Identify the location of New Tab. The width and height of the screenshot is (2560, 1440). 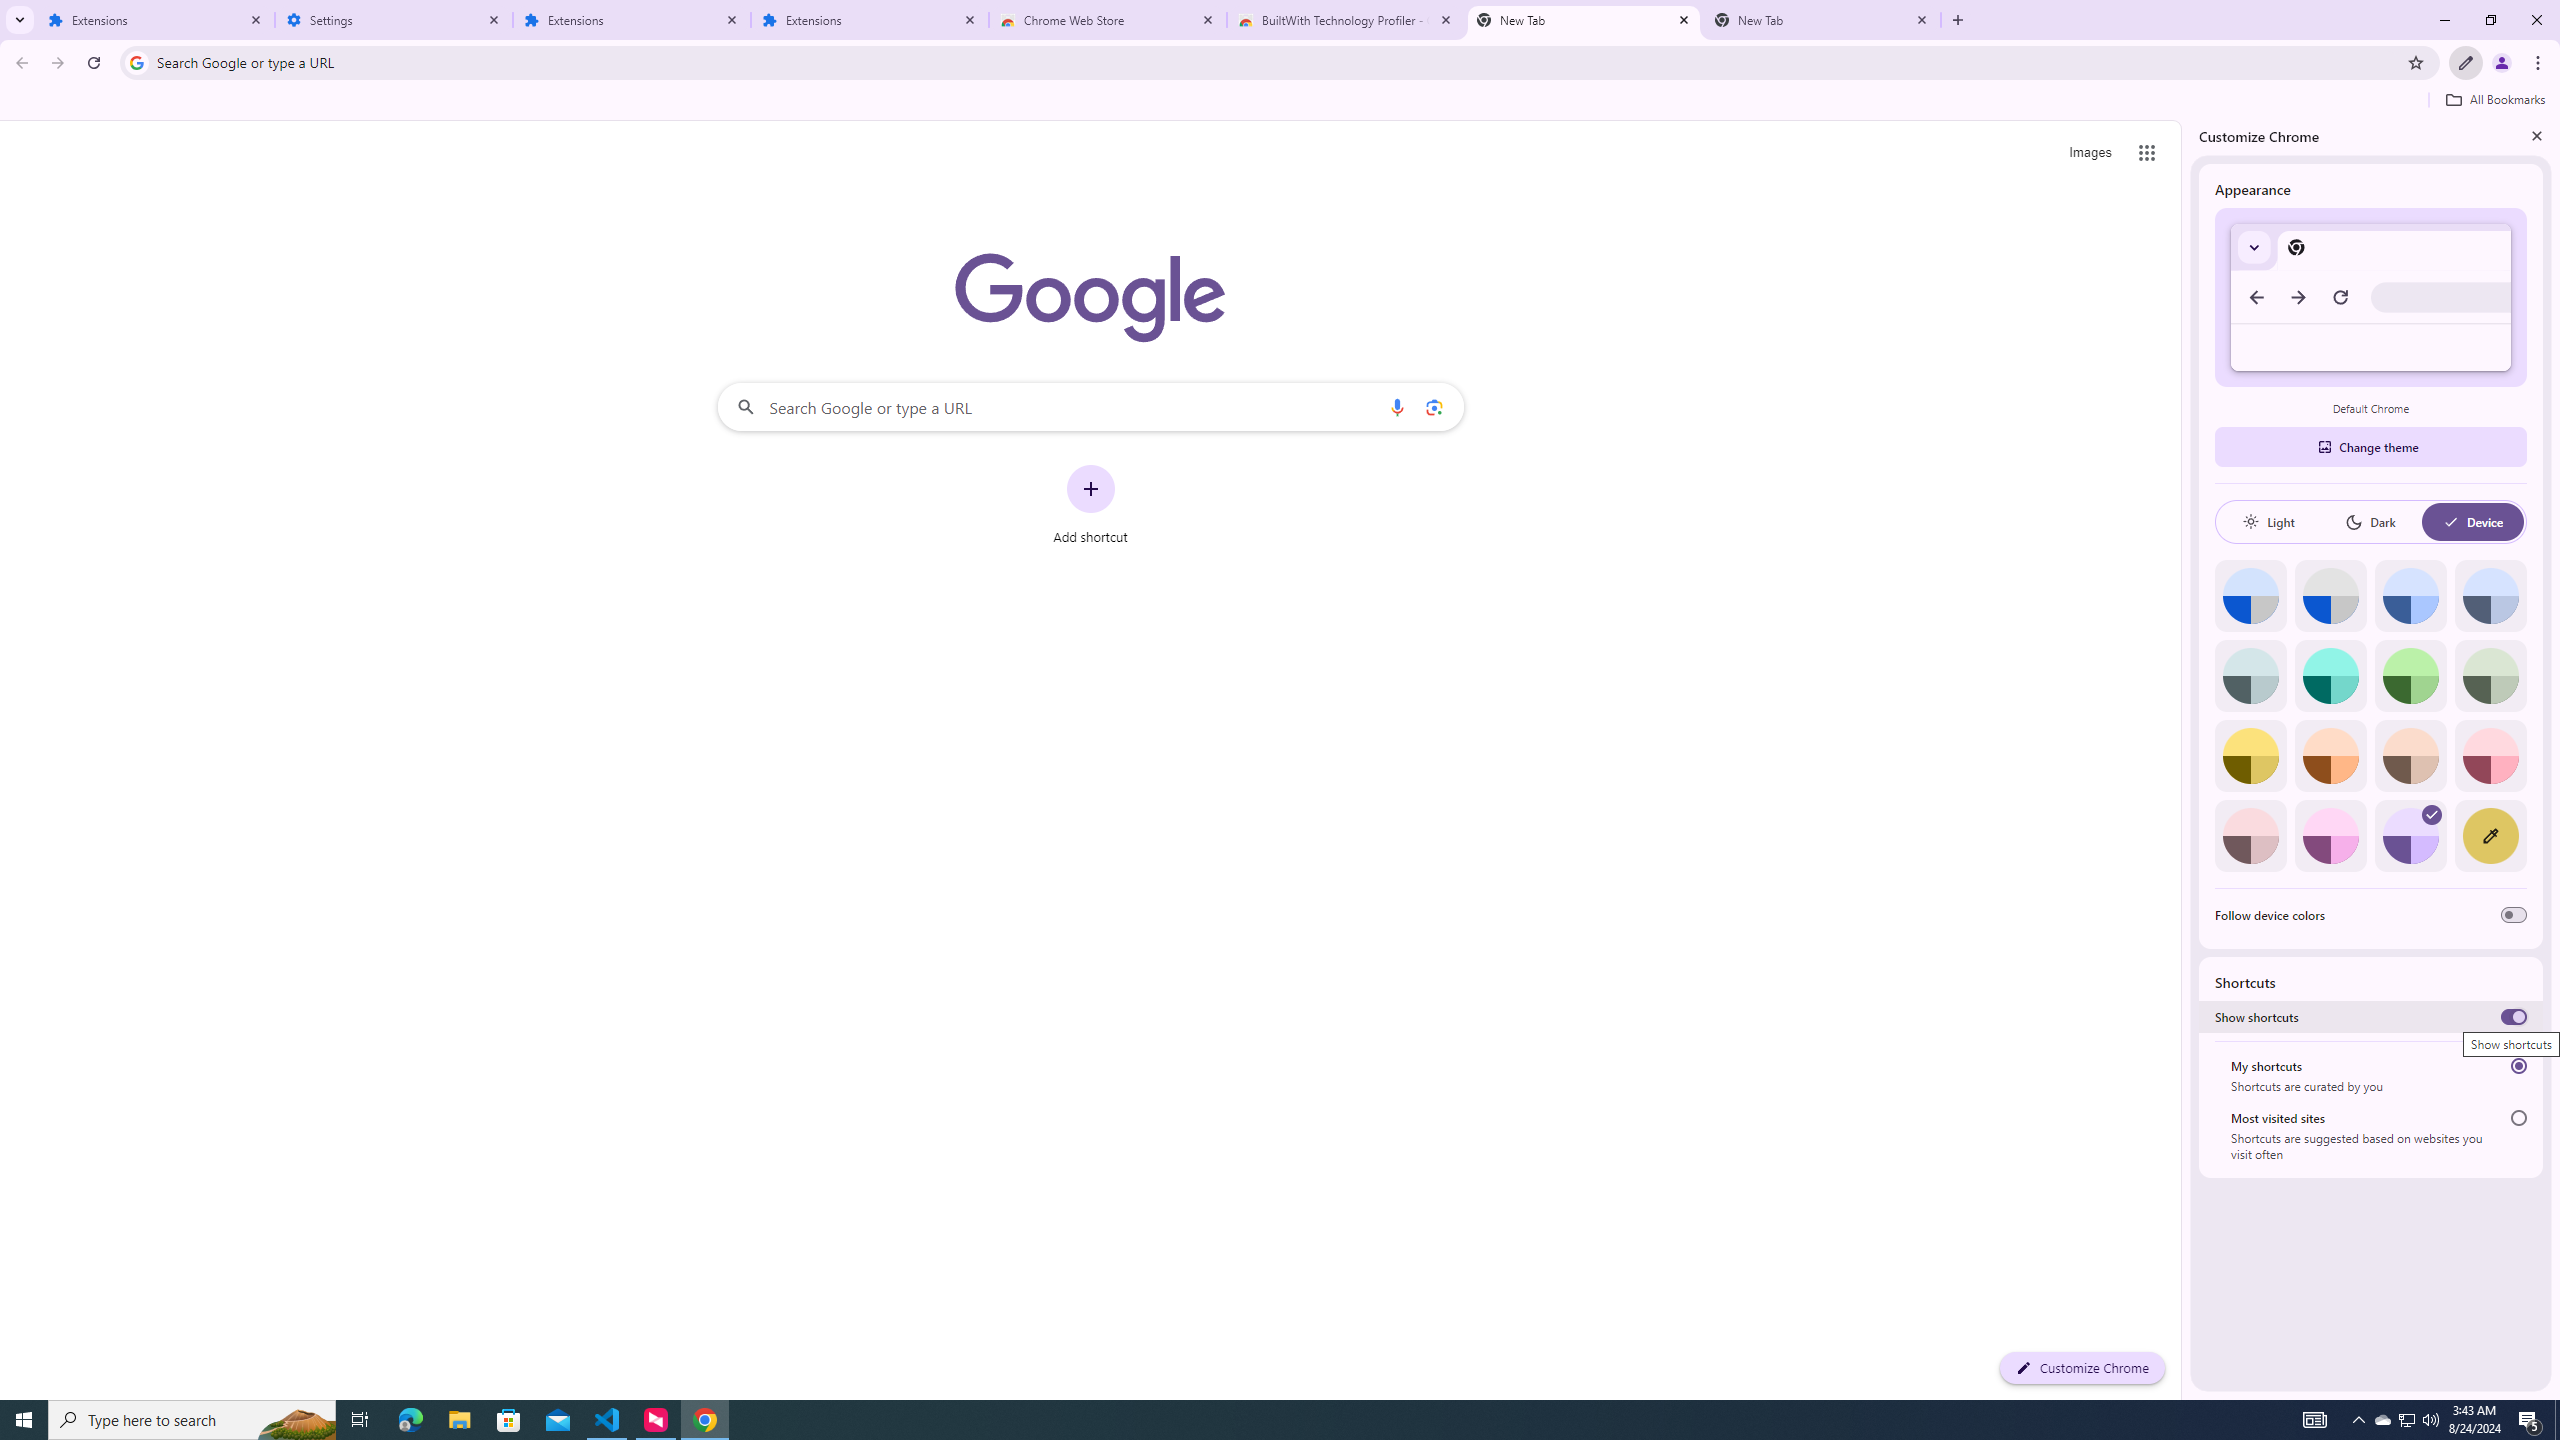
(1822, 20).